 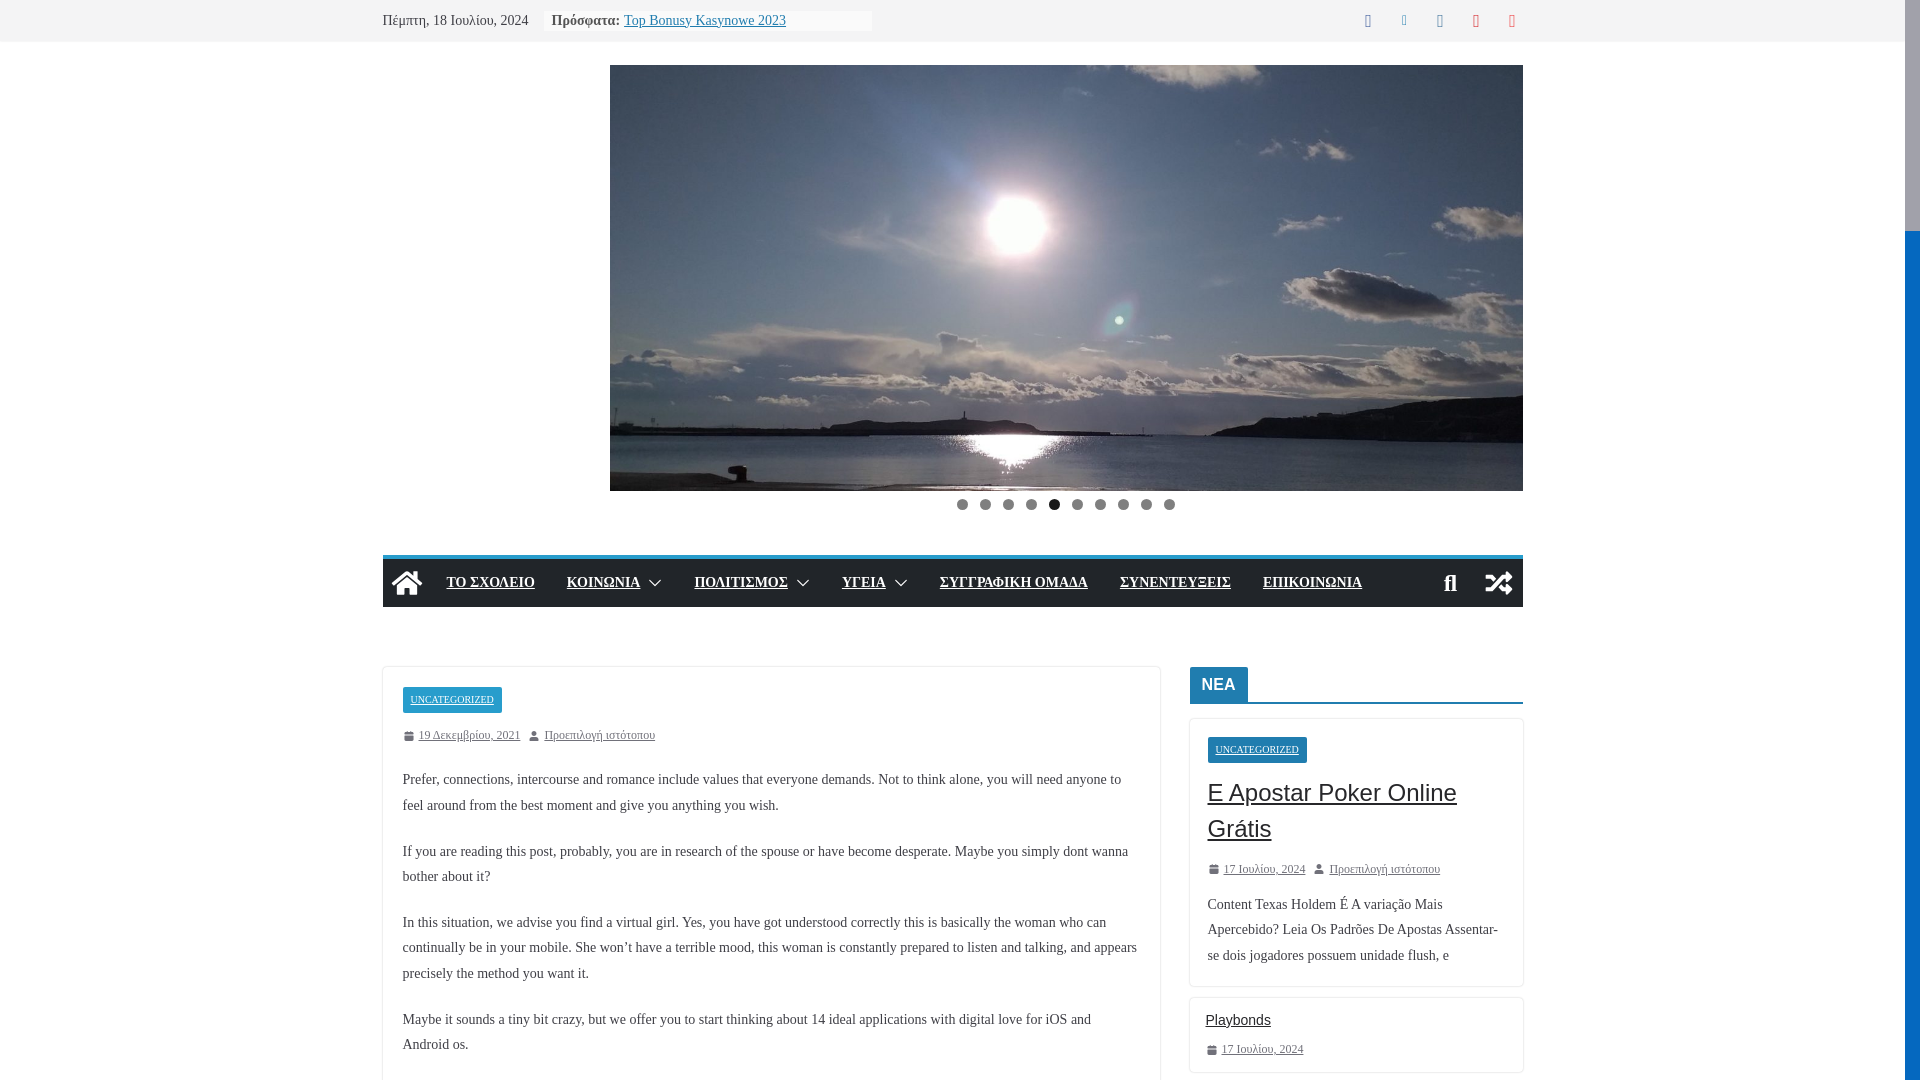 I want to click on Top Bonusy Kasynowe 2023, so click(x=704, y=20).